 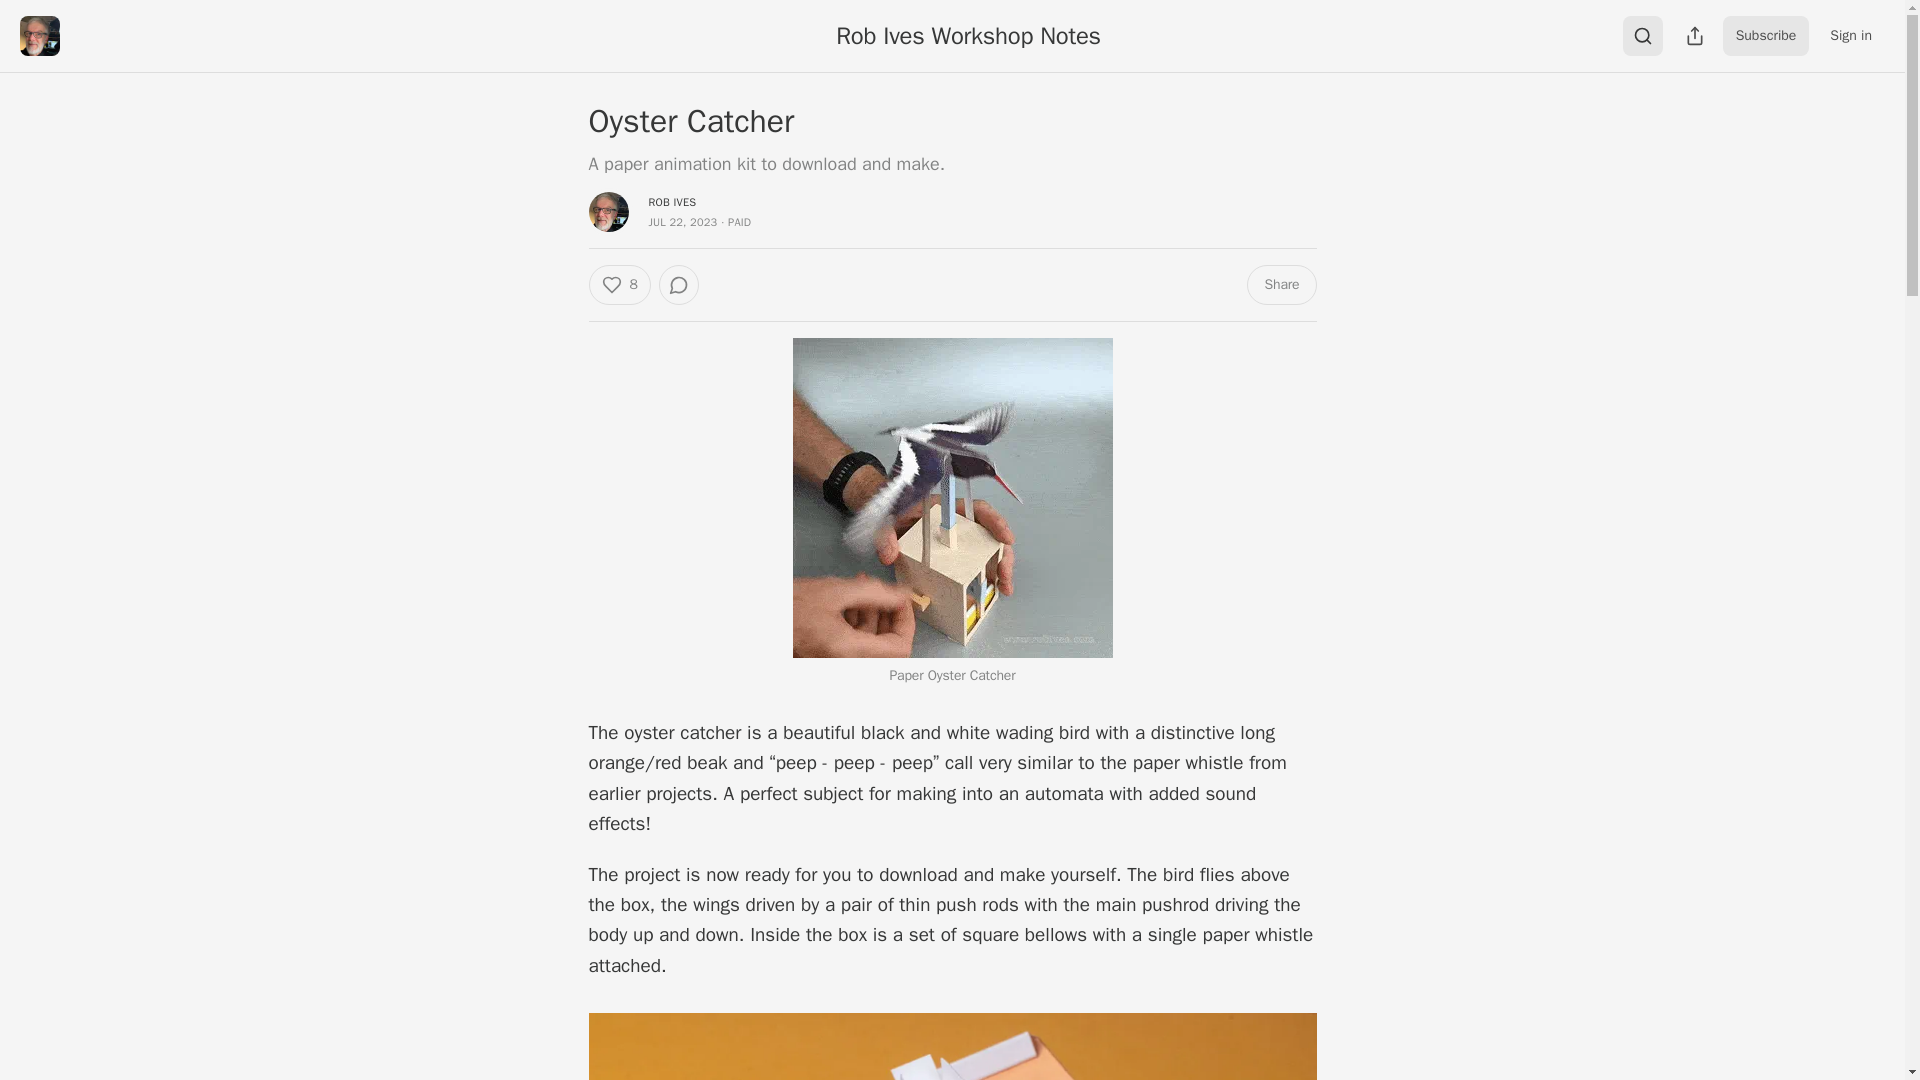 I want to click on Rob Ives Workshop Notes, so click(x=968, y=35).